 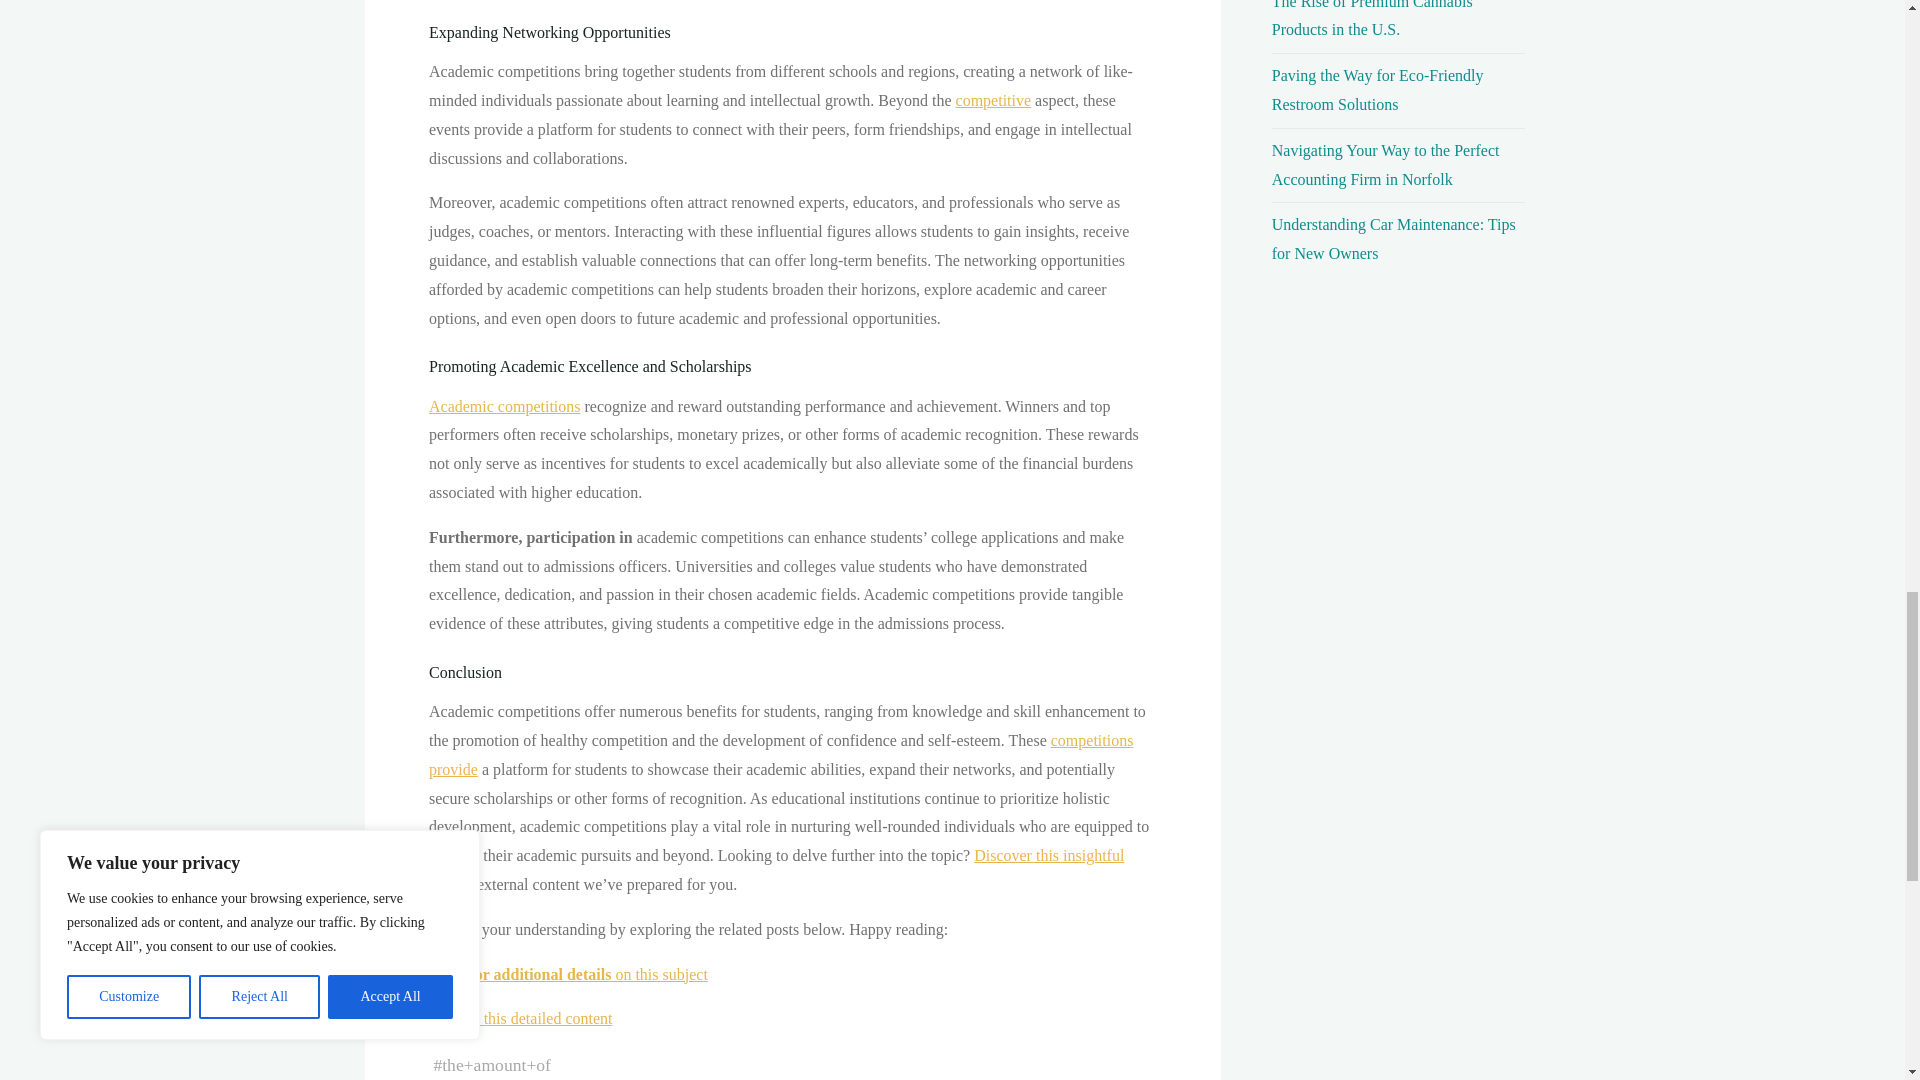 I want to click on Explore this detailed content, so click(x=520, y=1018).